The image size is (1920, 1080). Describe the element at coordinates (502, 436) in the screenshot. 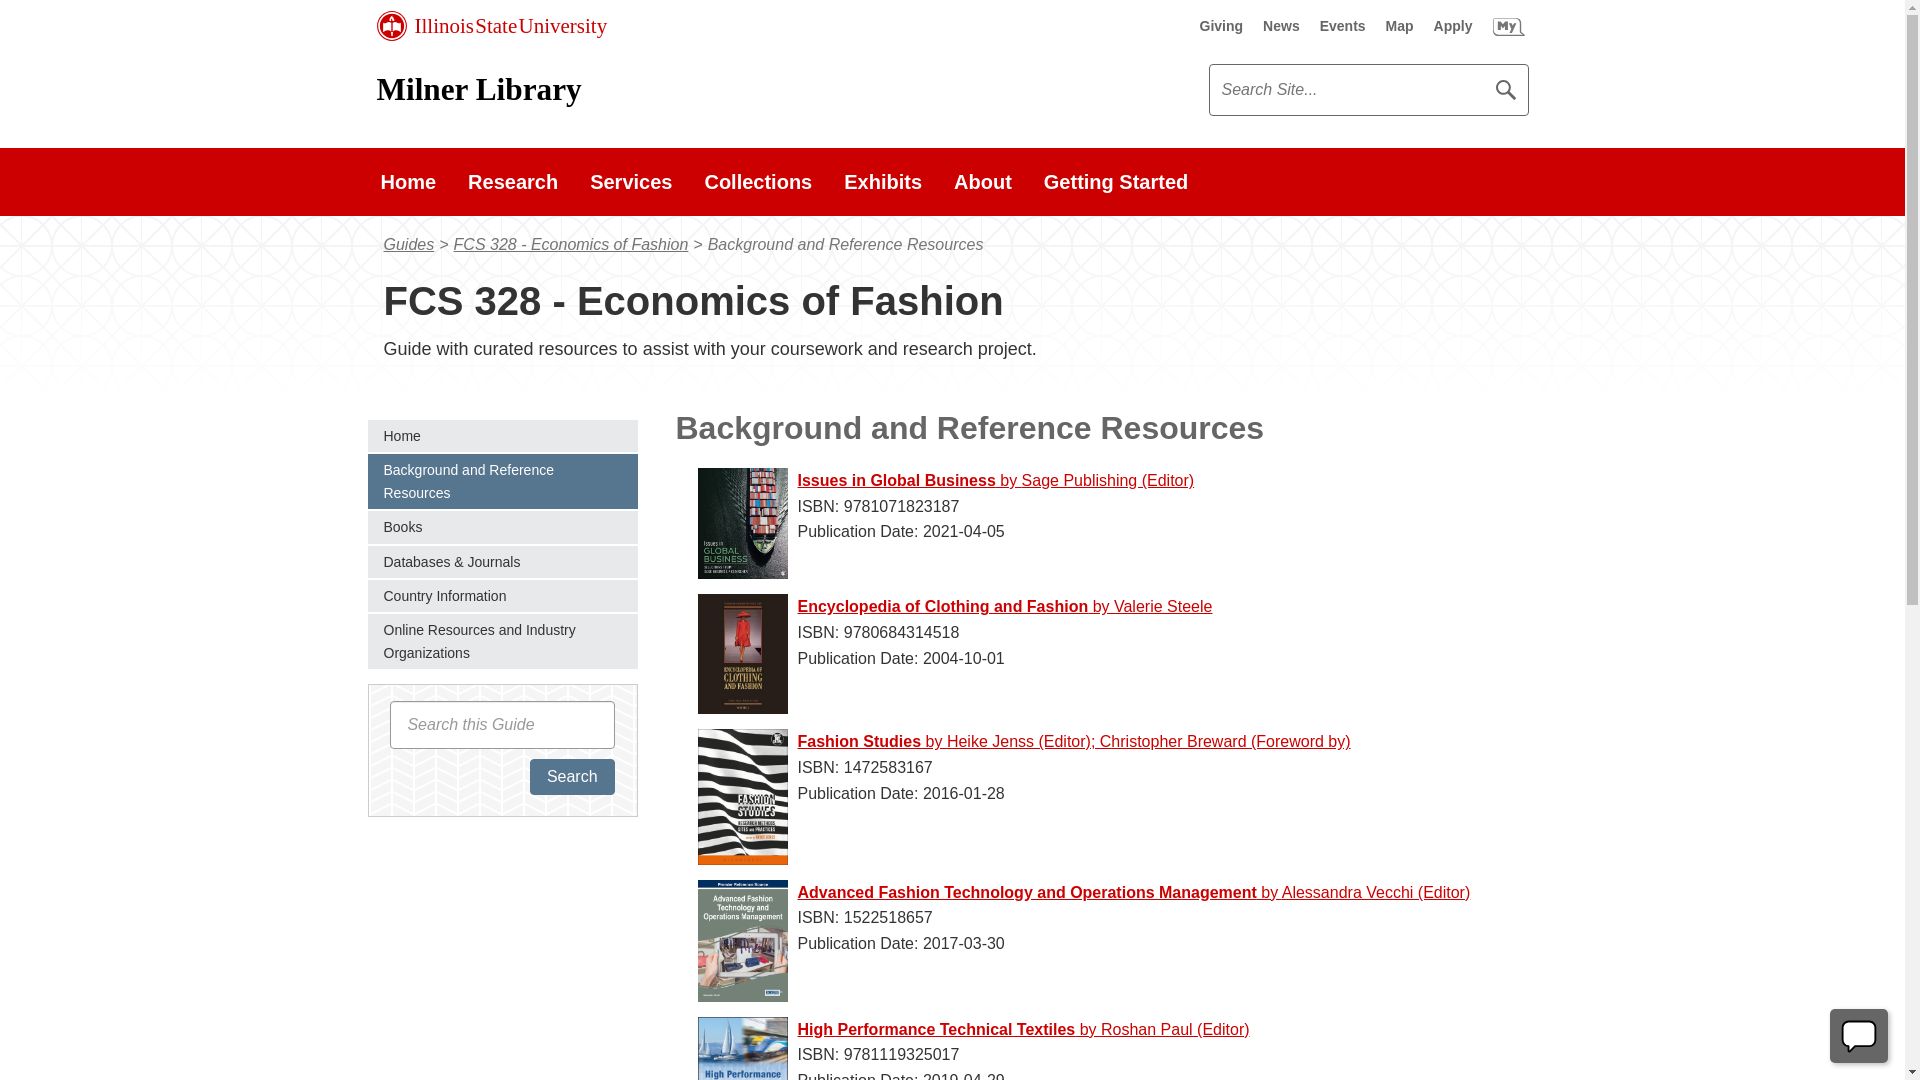

I see `Home` at that location.